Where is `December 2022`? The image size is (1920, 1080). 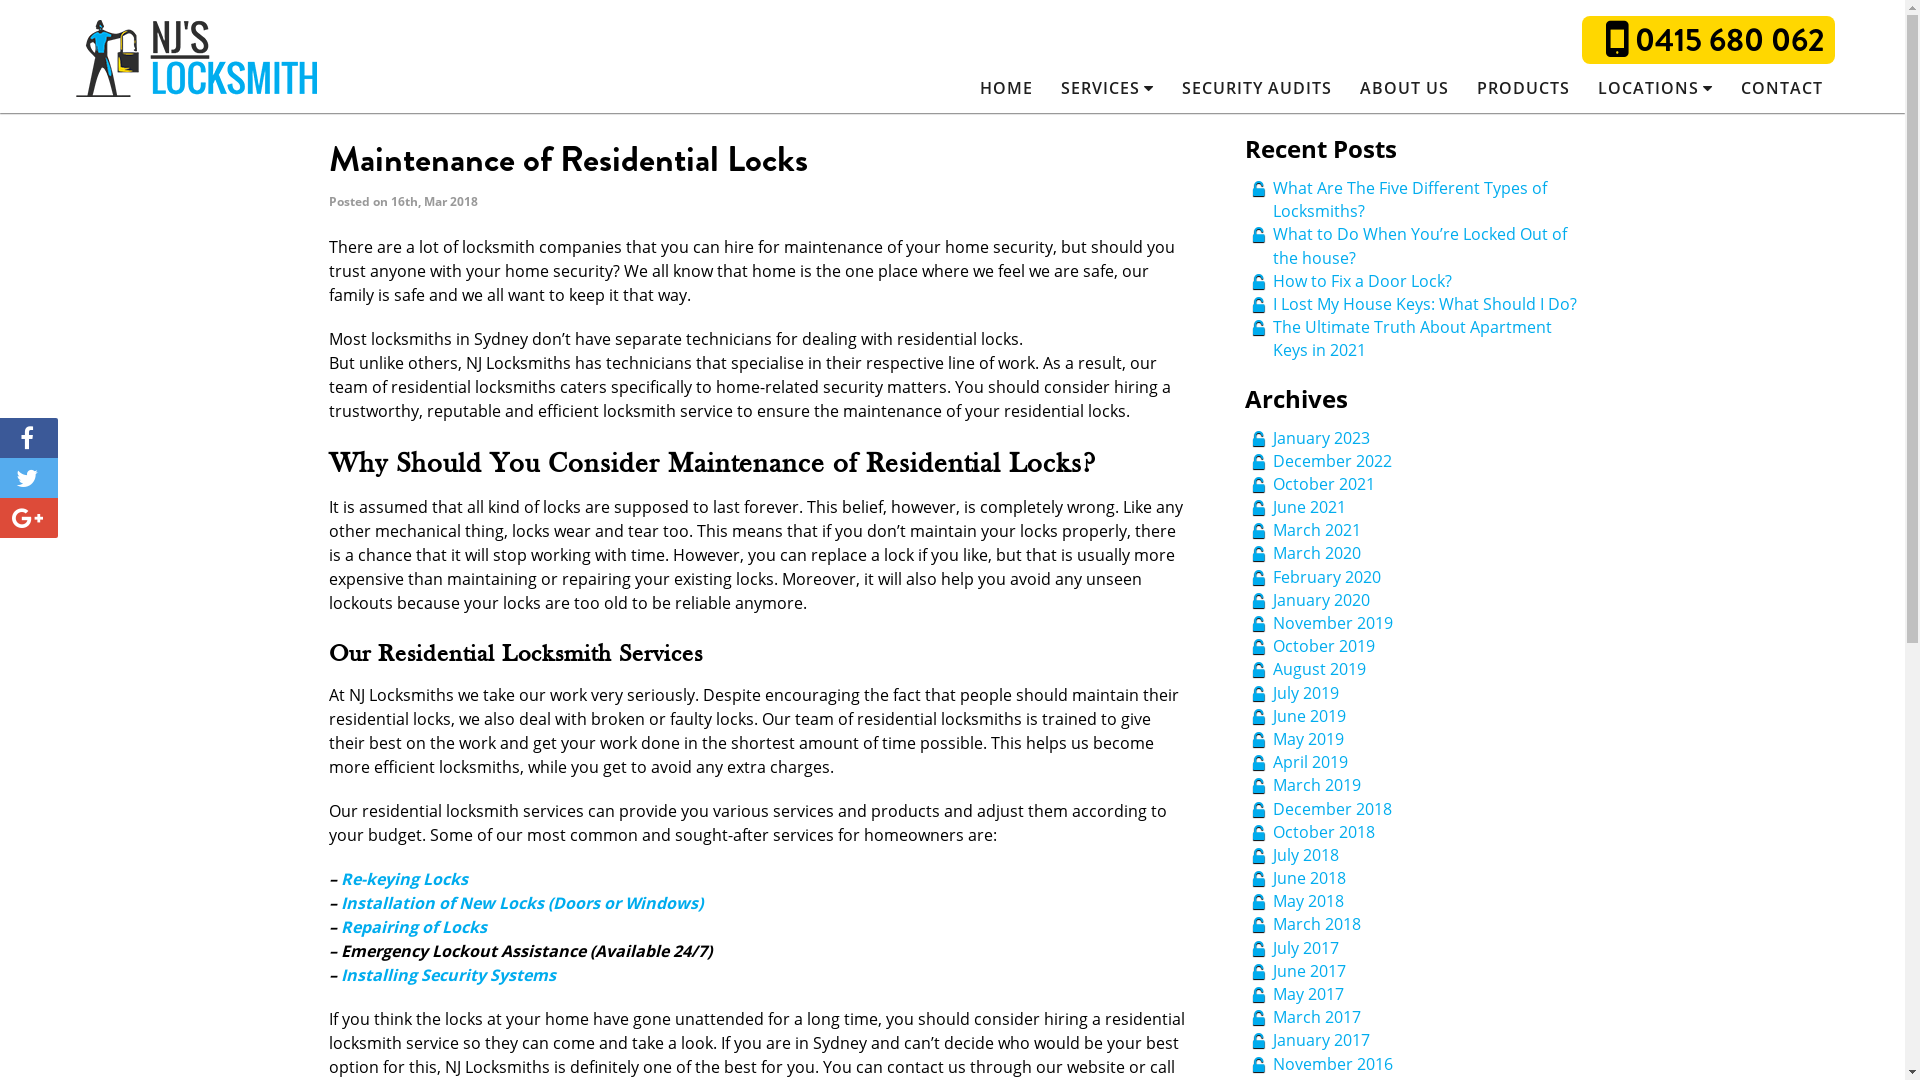 December 2022 is located at coordinates (1332, 461).